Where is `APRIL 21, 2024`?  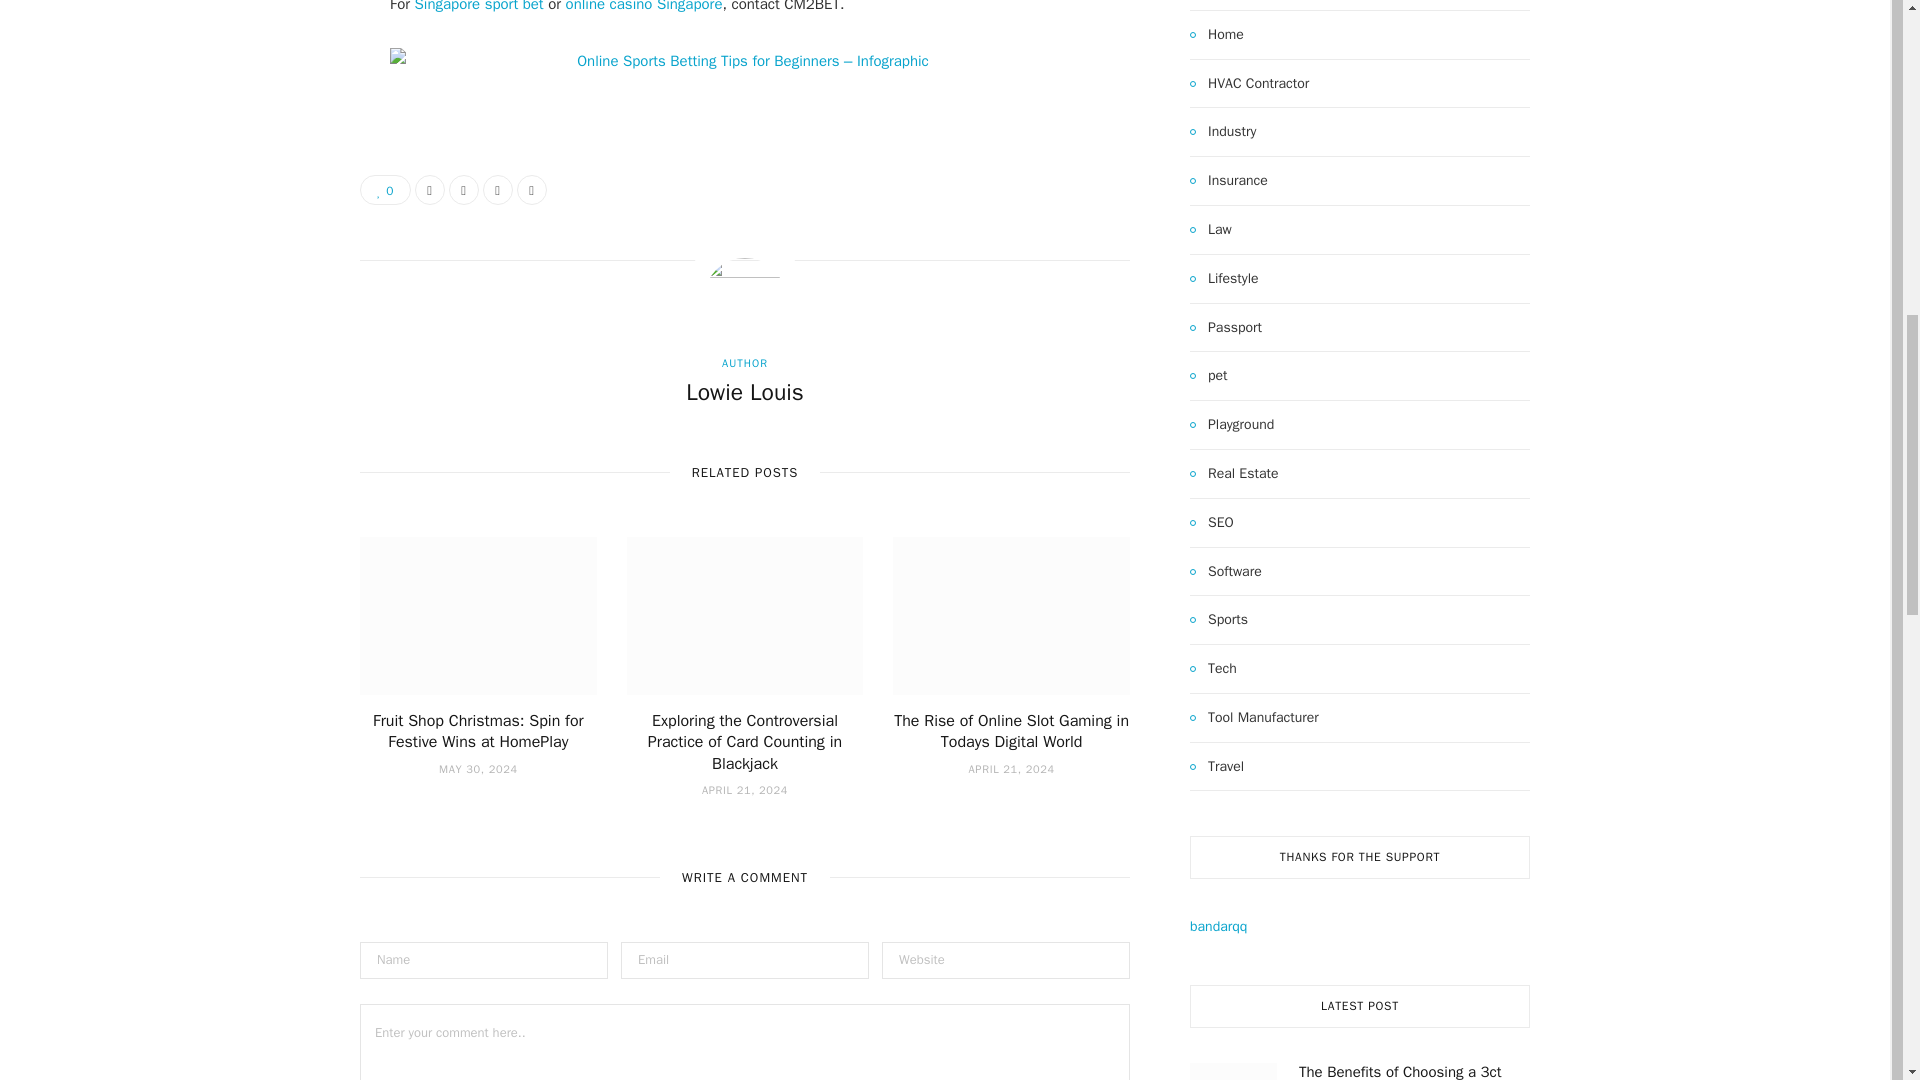
APRIL 21, 2024 is located at coordinates (744, 790).